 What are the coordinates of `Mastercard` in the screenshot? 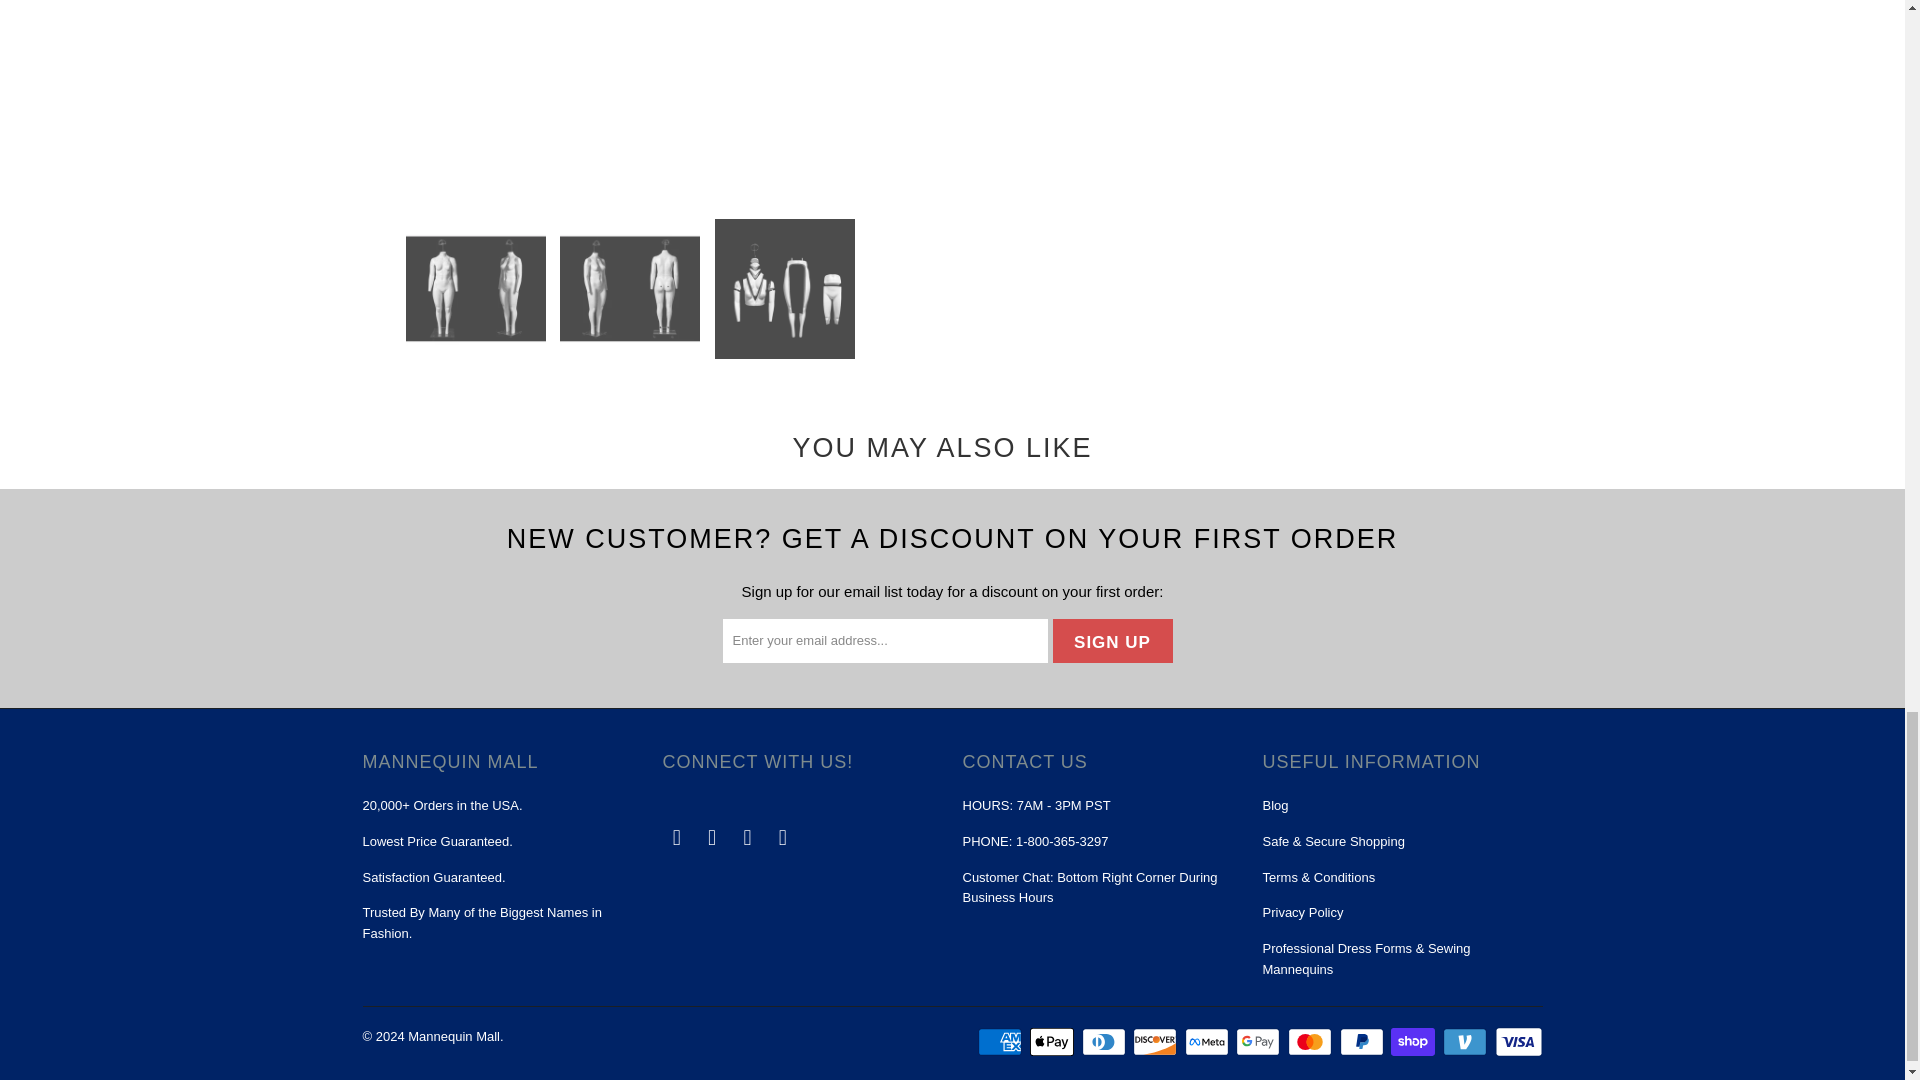 It's located at (1312, 1042).